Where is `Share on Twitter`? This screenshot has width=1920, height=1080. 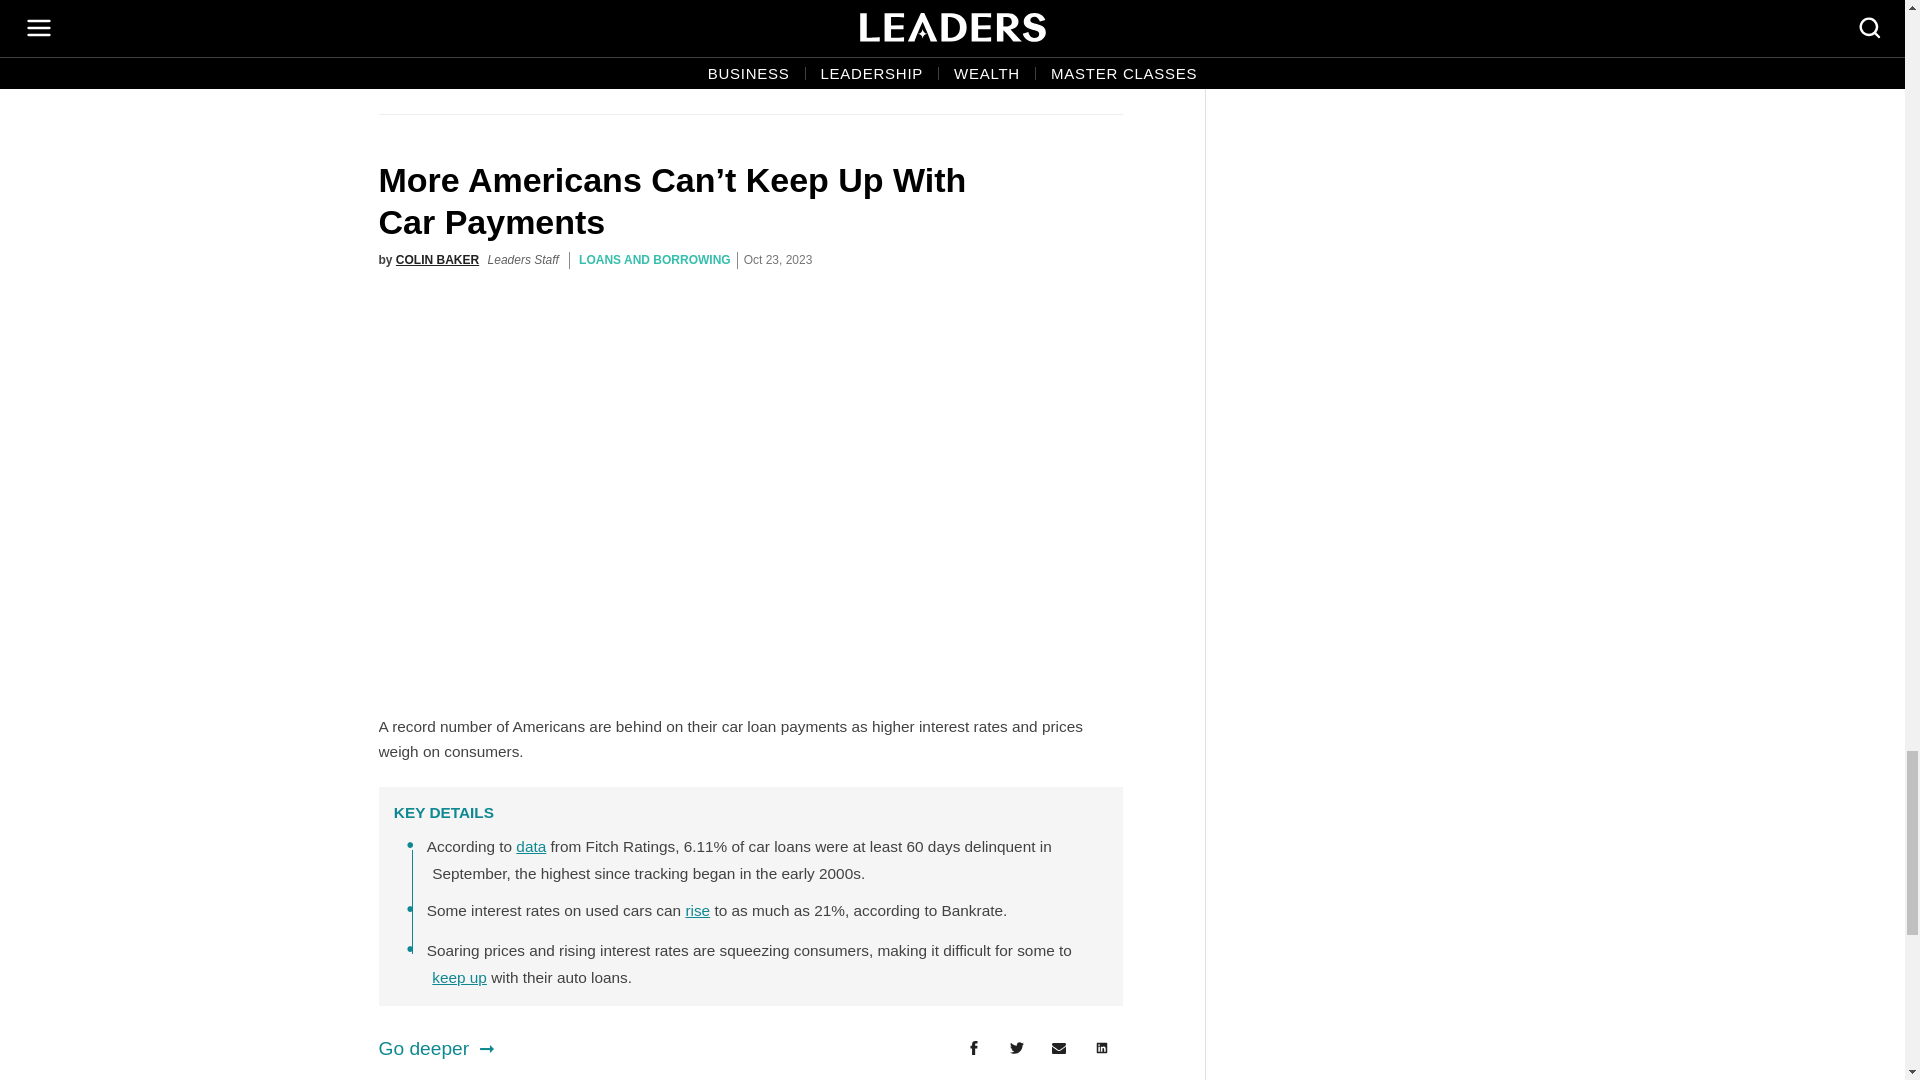 Share on Twitter is located at coordinates (1016, 1049).